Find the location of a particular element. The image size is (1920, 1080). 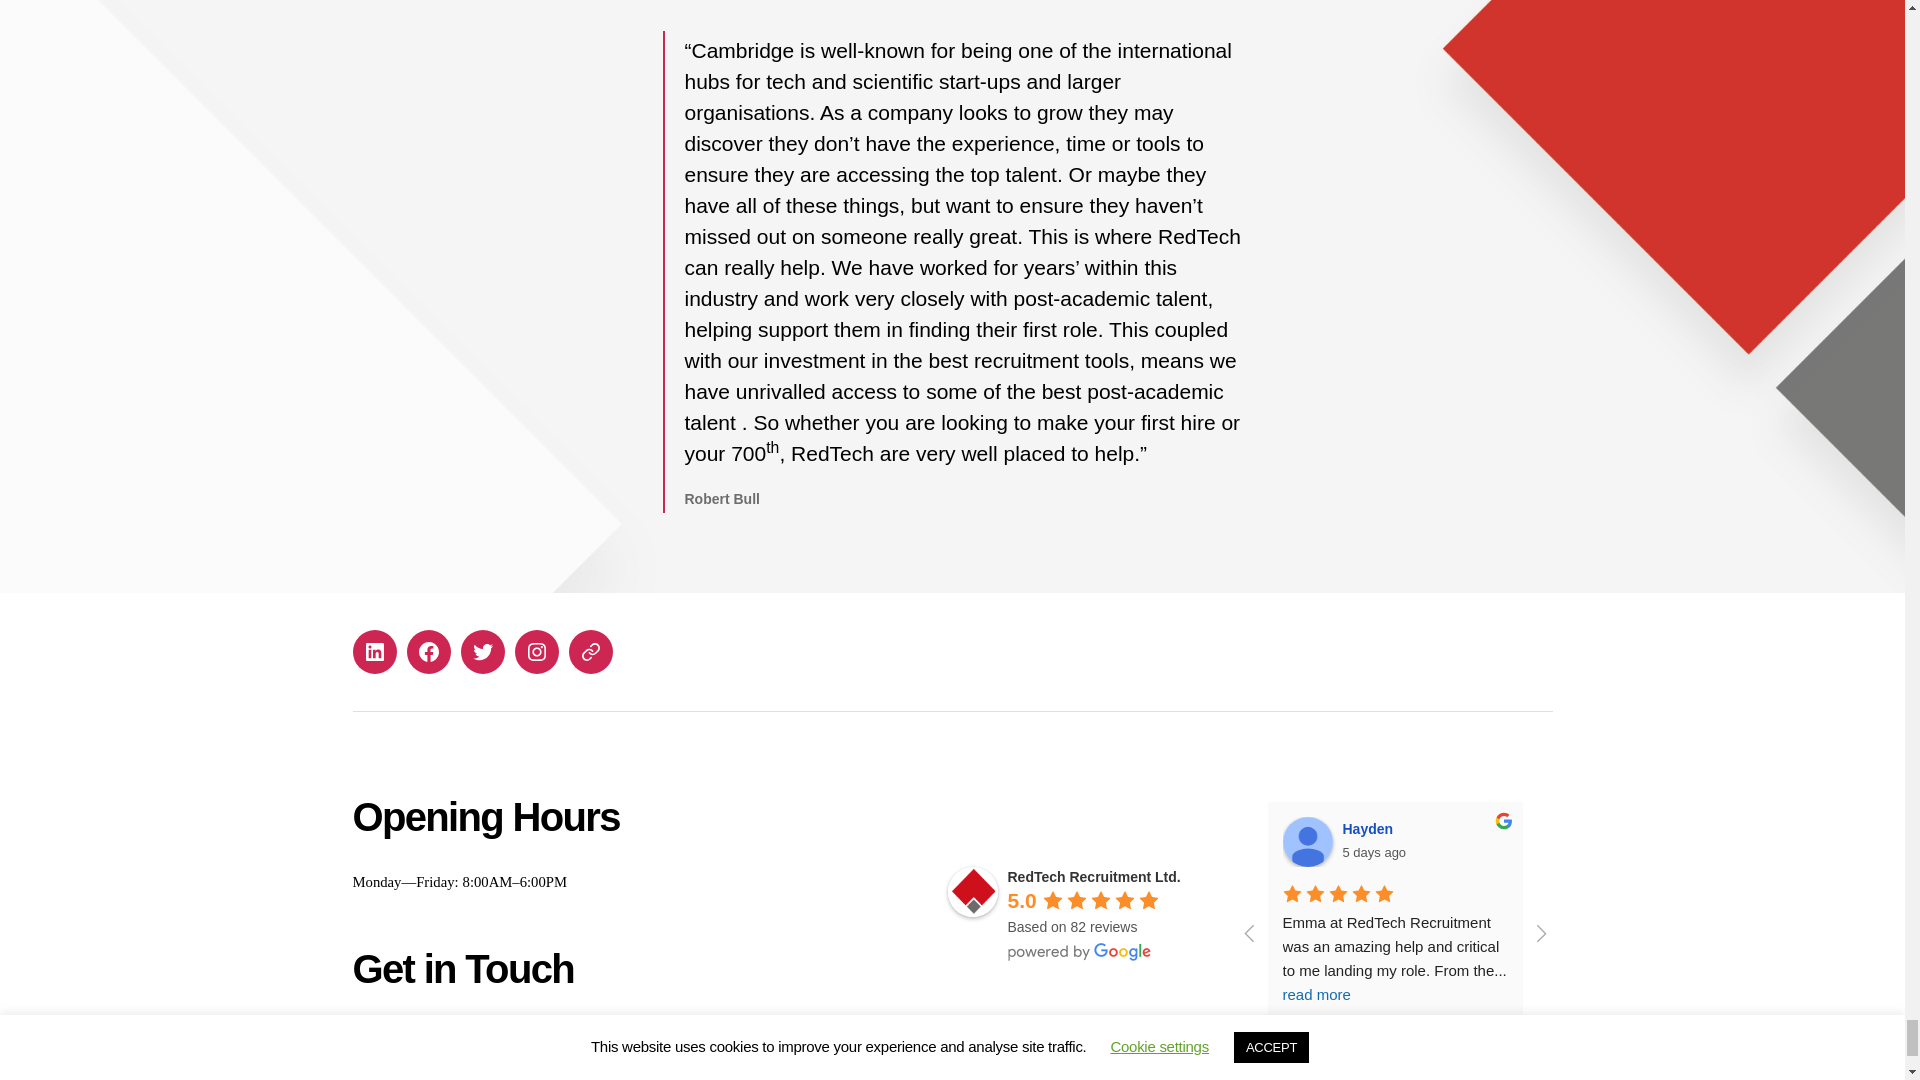

Jack Holden is located at coordinates (1582, 842).